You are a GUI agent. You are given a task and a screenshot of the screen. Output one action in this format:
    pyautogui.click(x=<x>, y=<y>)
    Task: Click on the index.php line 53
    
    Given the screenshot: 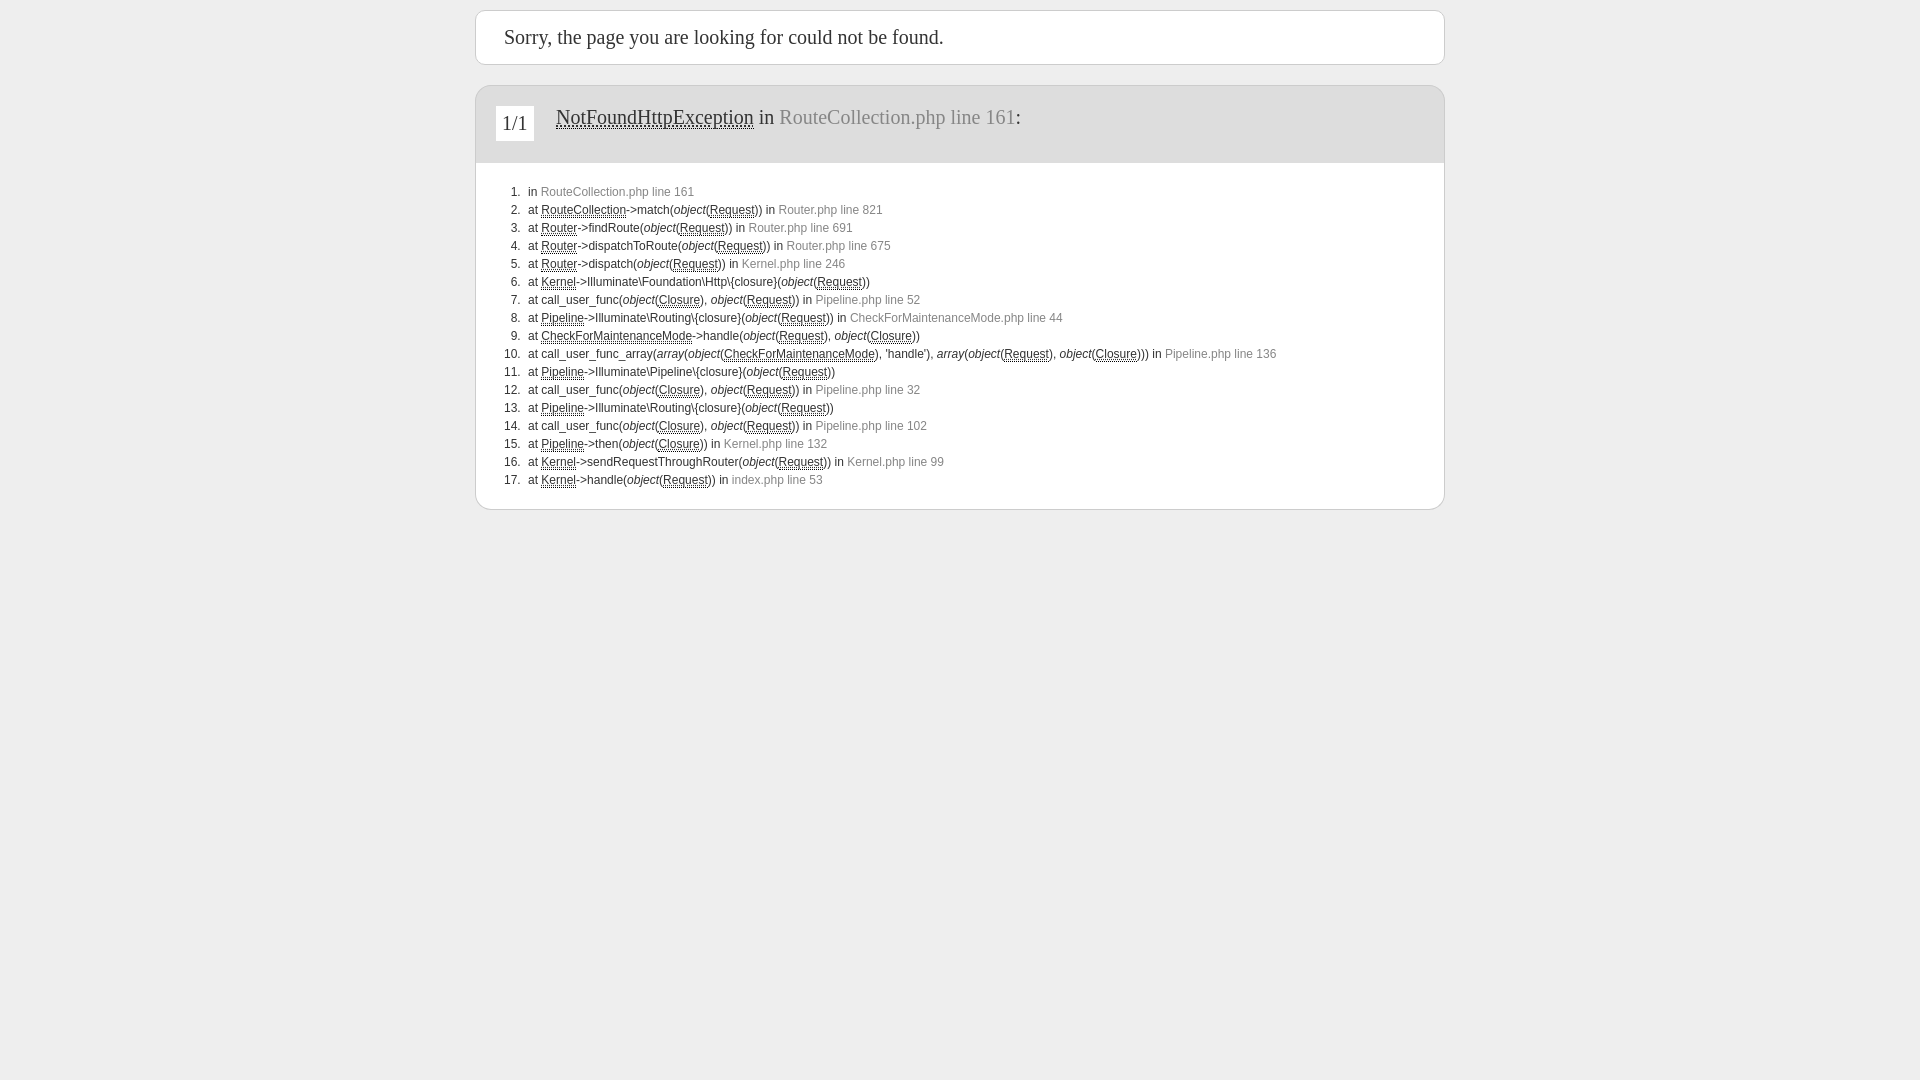 What is the action you would take?
    pyautogui.click(x=778, y=480)
    